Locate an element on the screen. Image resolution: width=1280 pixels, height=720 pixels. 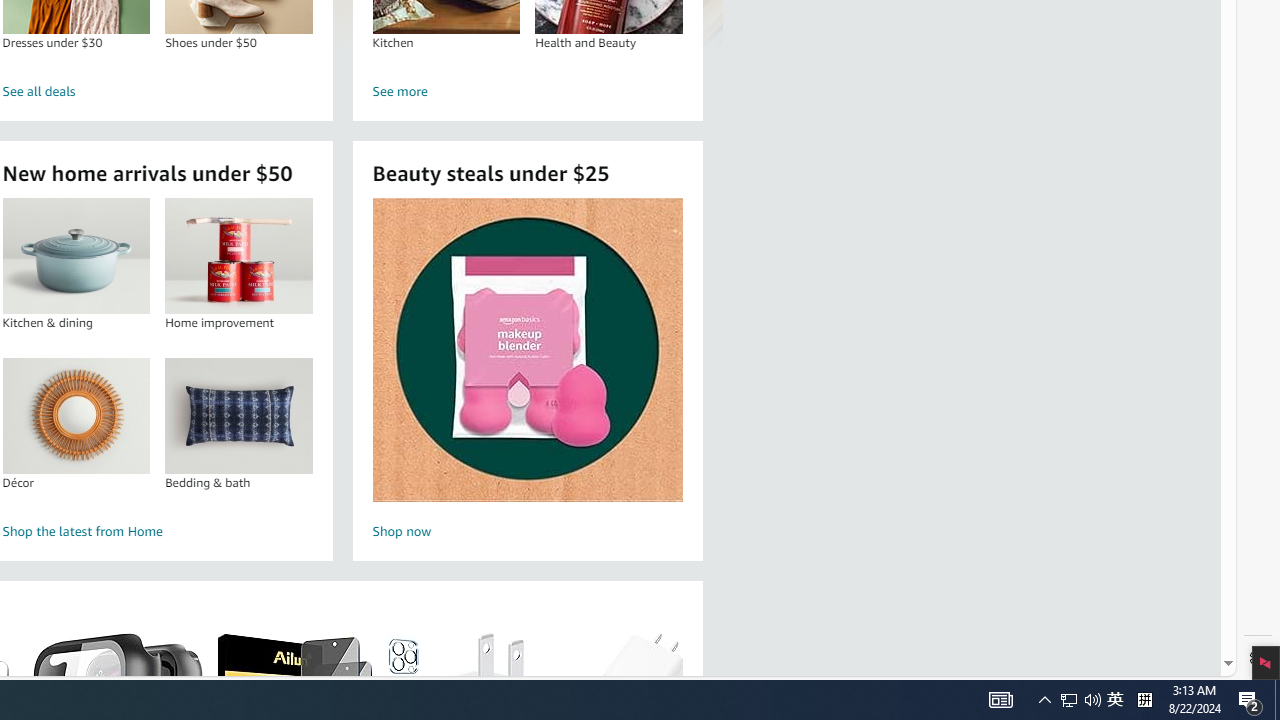
Home improvement is located at coordinates (239, 256).